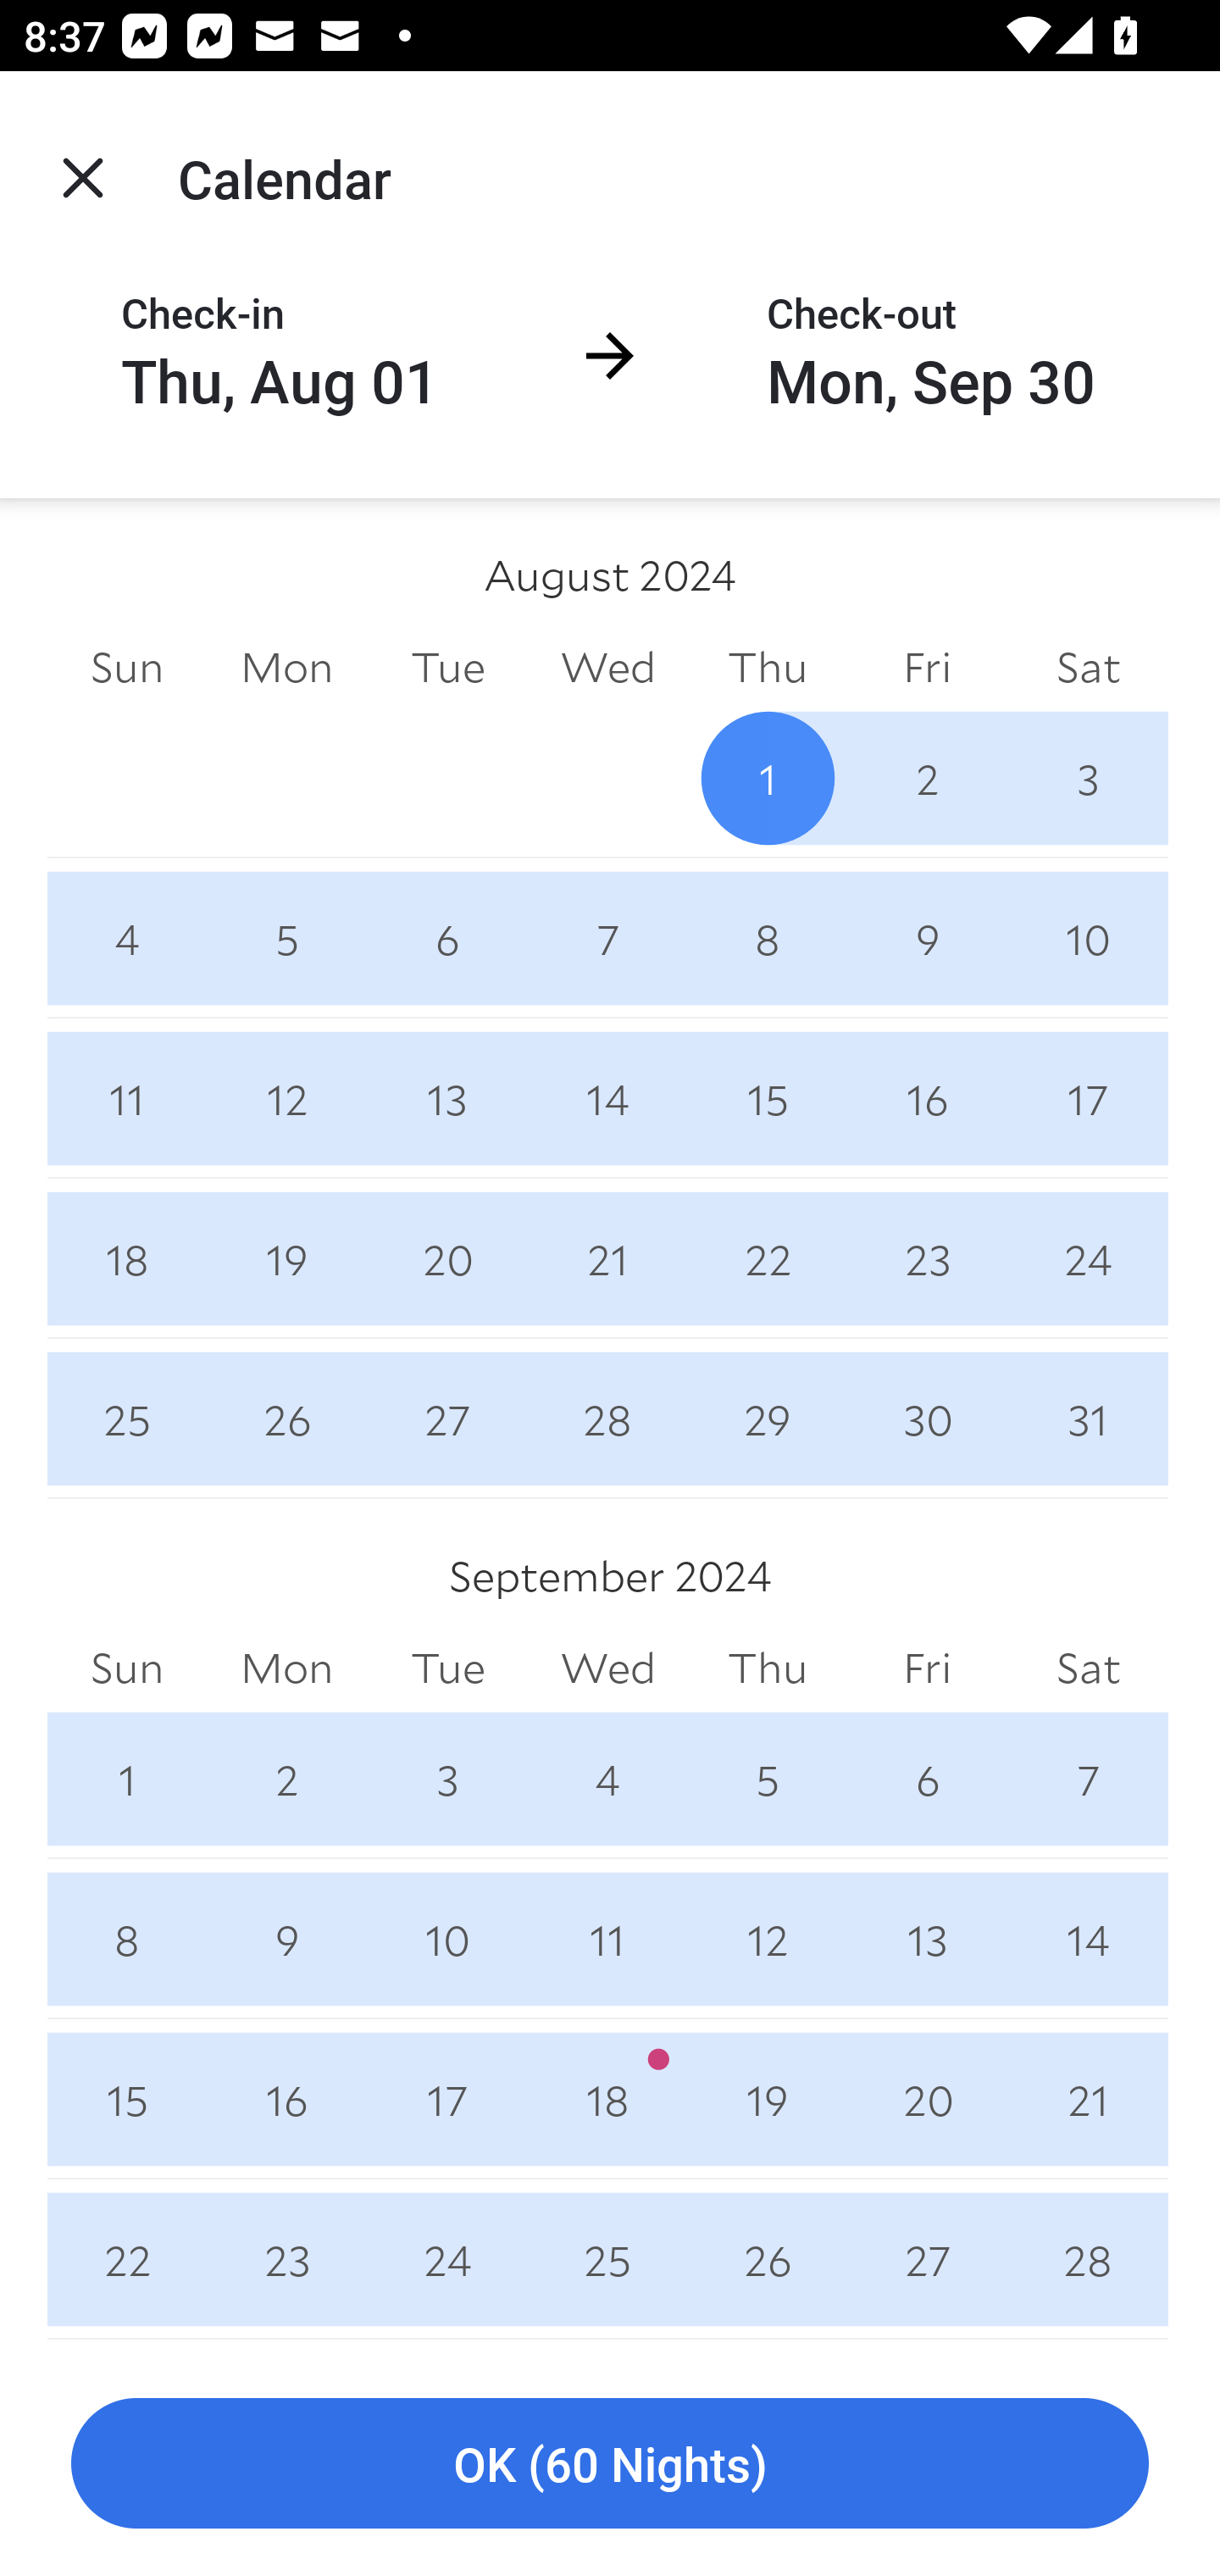 This screenshot has height=2576, width=1220. What do you see at coordinates (1088, 778) in the screenshot?
I see `3 3 August 2024` at bounding box center [1088, 778].